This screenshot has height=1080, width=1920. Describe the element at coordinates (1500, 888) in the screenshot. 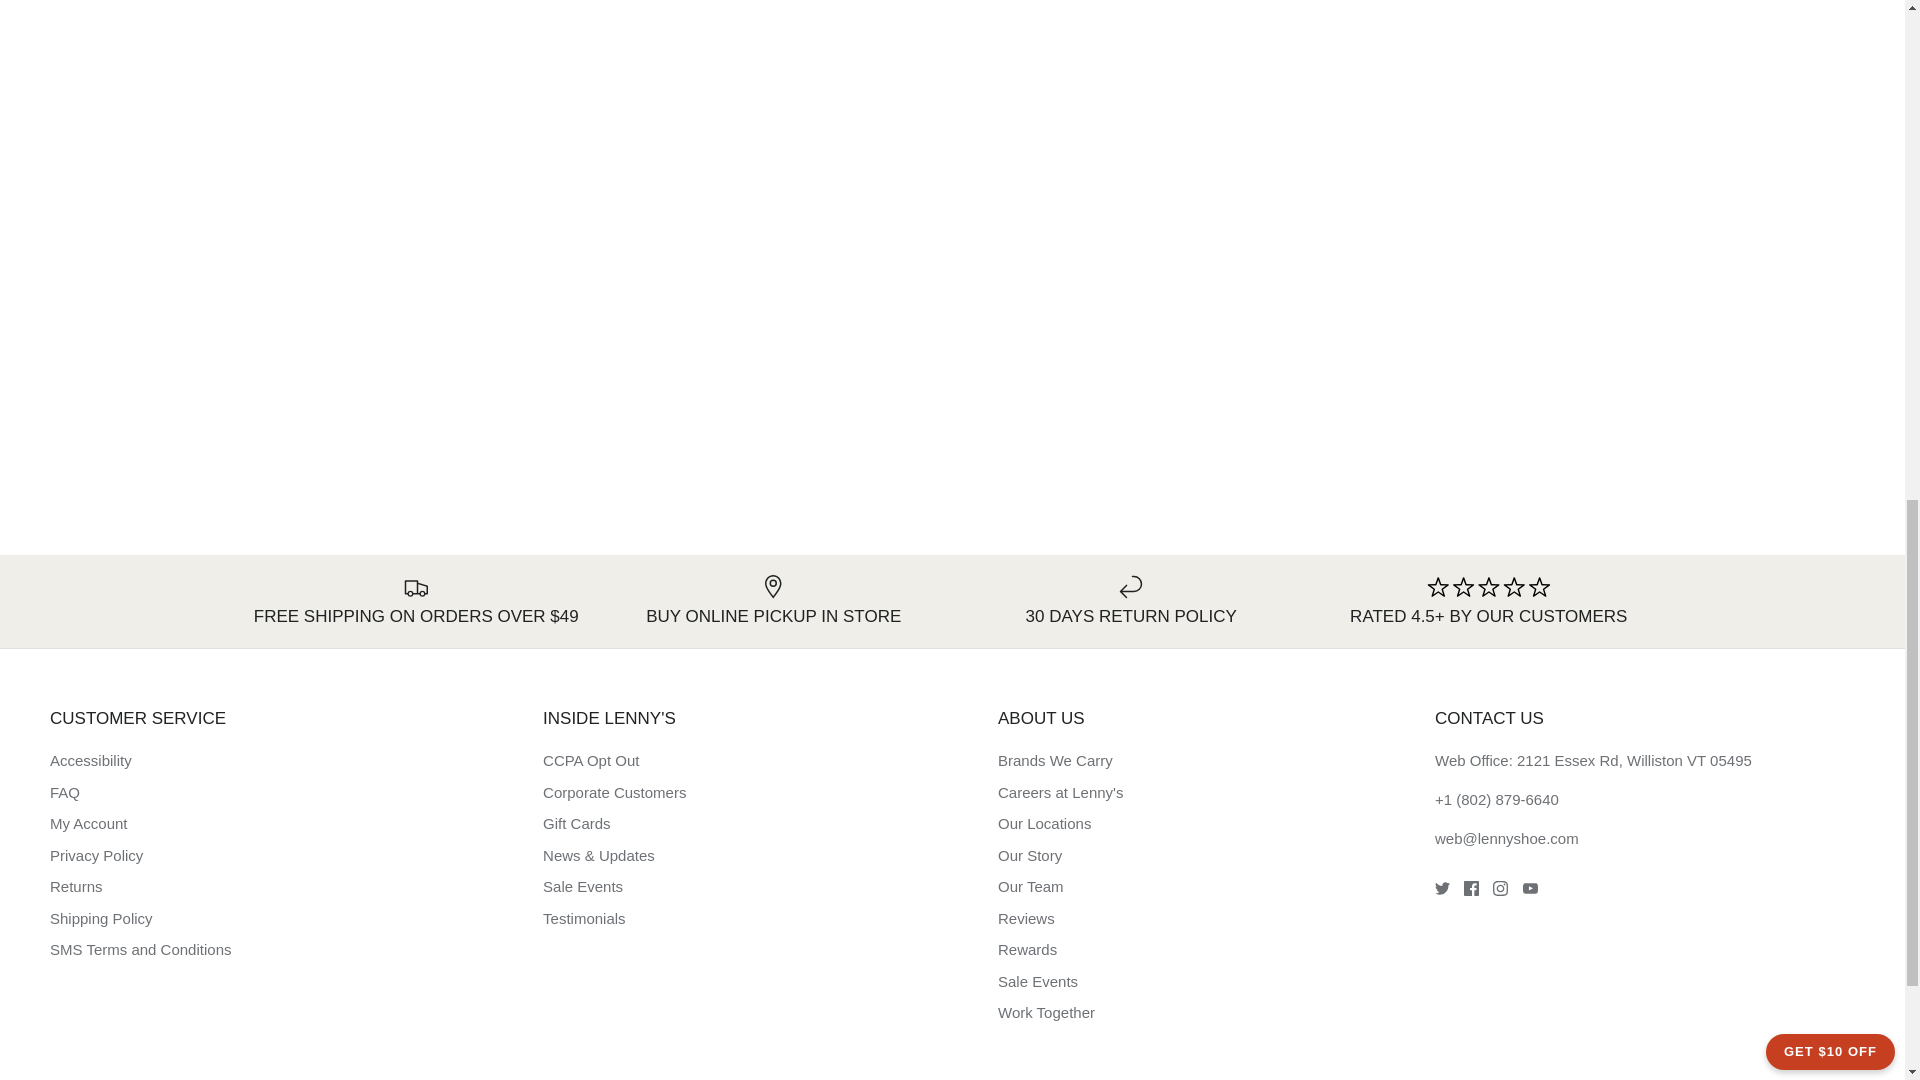

I see `Instagram` at that location.